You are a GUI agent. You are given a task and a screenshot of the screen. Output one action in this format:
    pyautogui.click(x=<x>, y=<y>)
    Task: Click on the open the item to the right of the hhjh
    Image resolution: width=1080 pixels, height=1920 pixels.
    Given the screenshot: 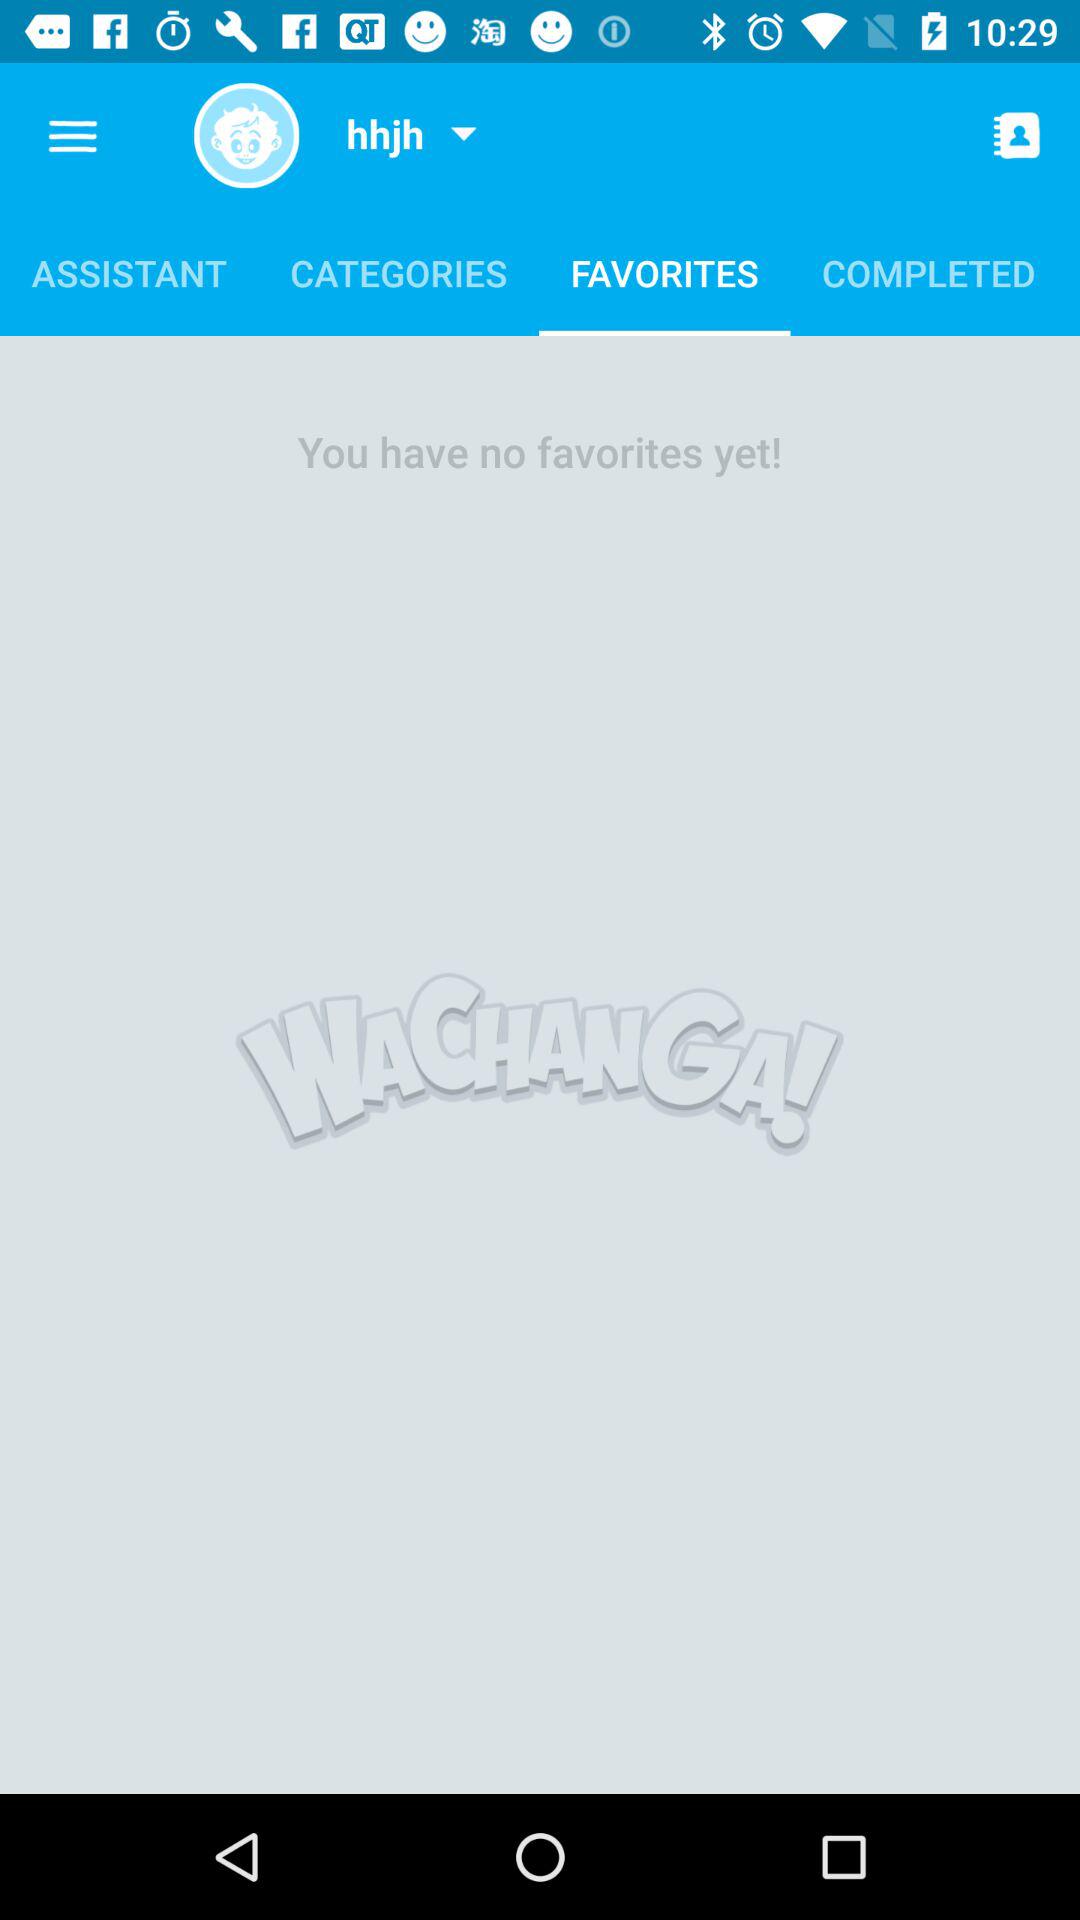 What is the action you would take?
    pyautogui.click(x=463, y=136)
    